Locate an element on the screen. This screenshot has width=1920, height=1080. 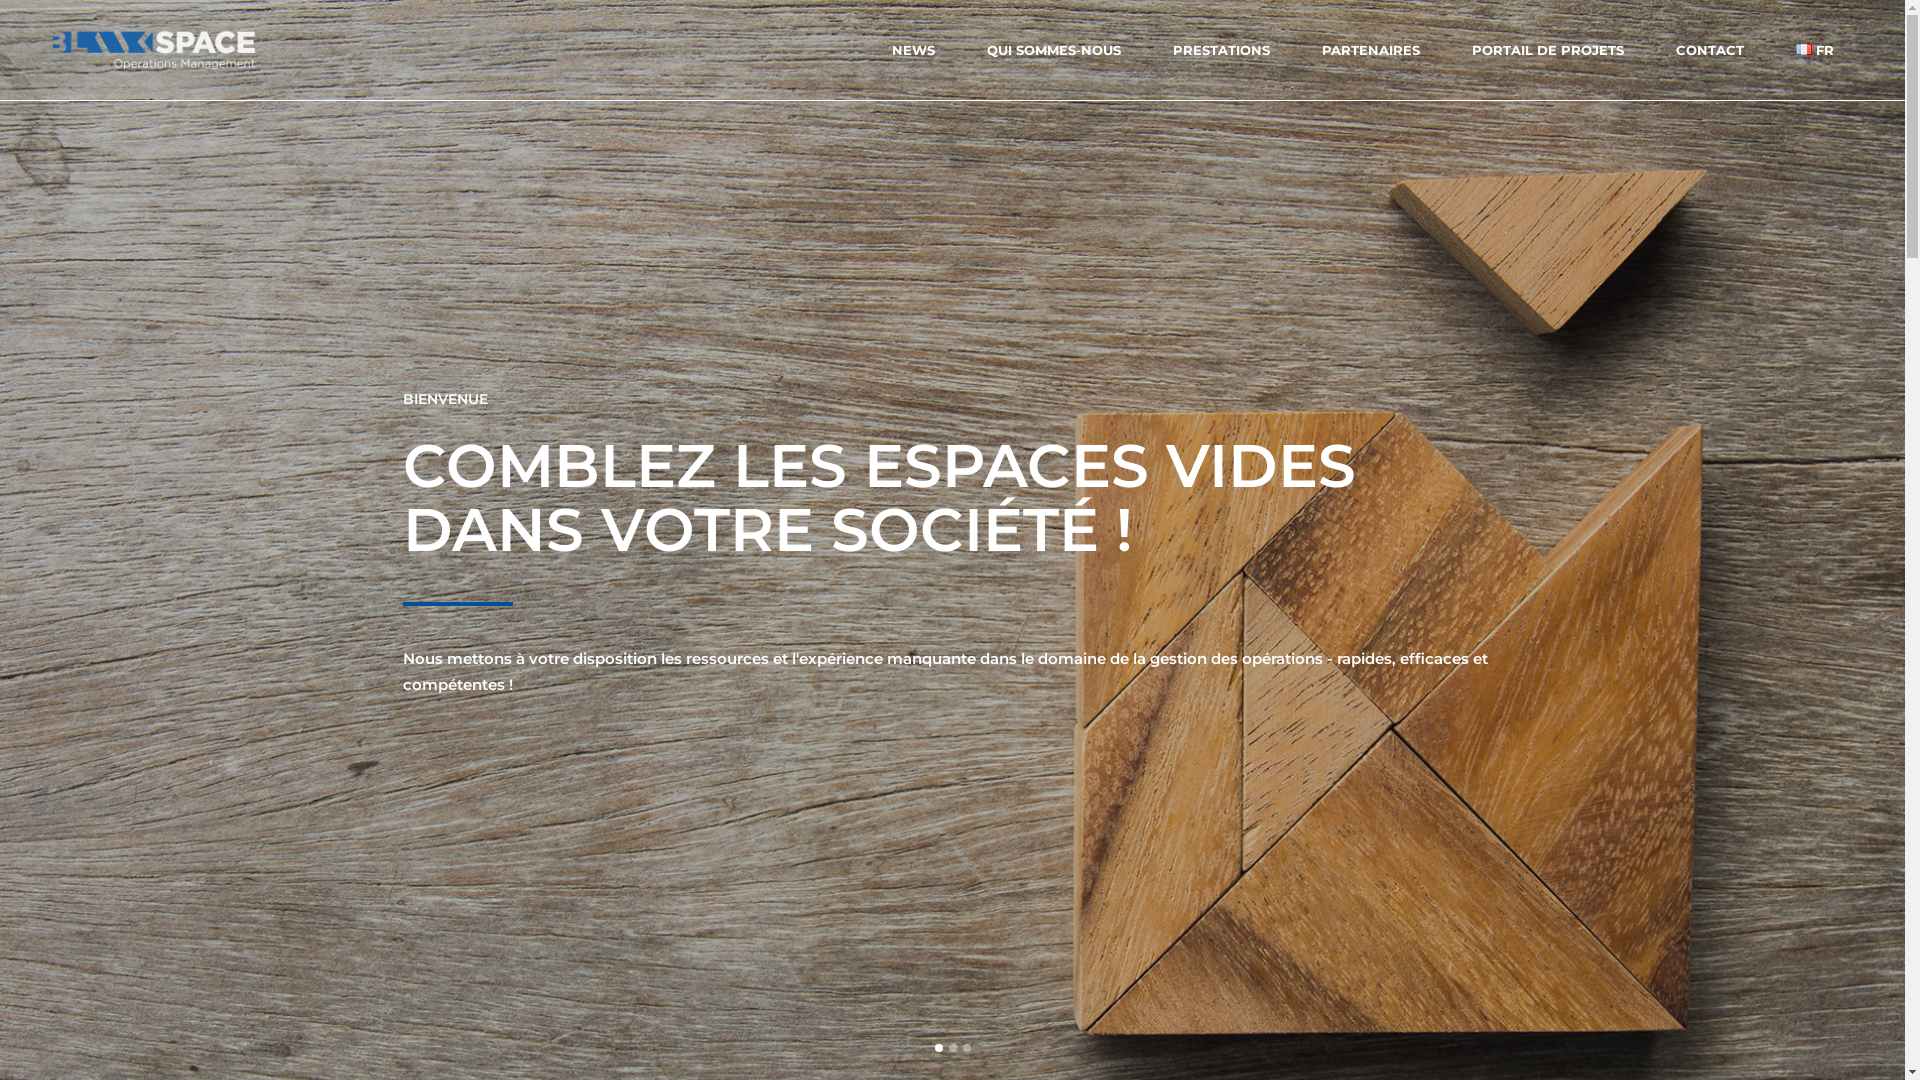
CONTACT is located at coordinates (1710, 50).